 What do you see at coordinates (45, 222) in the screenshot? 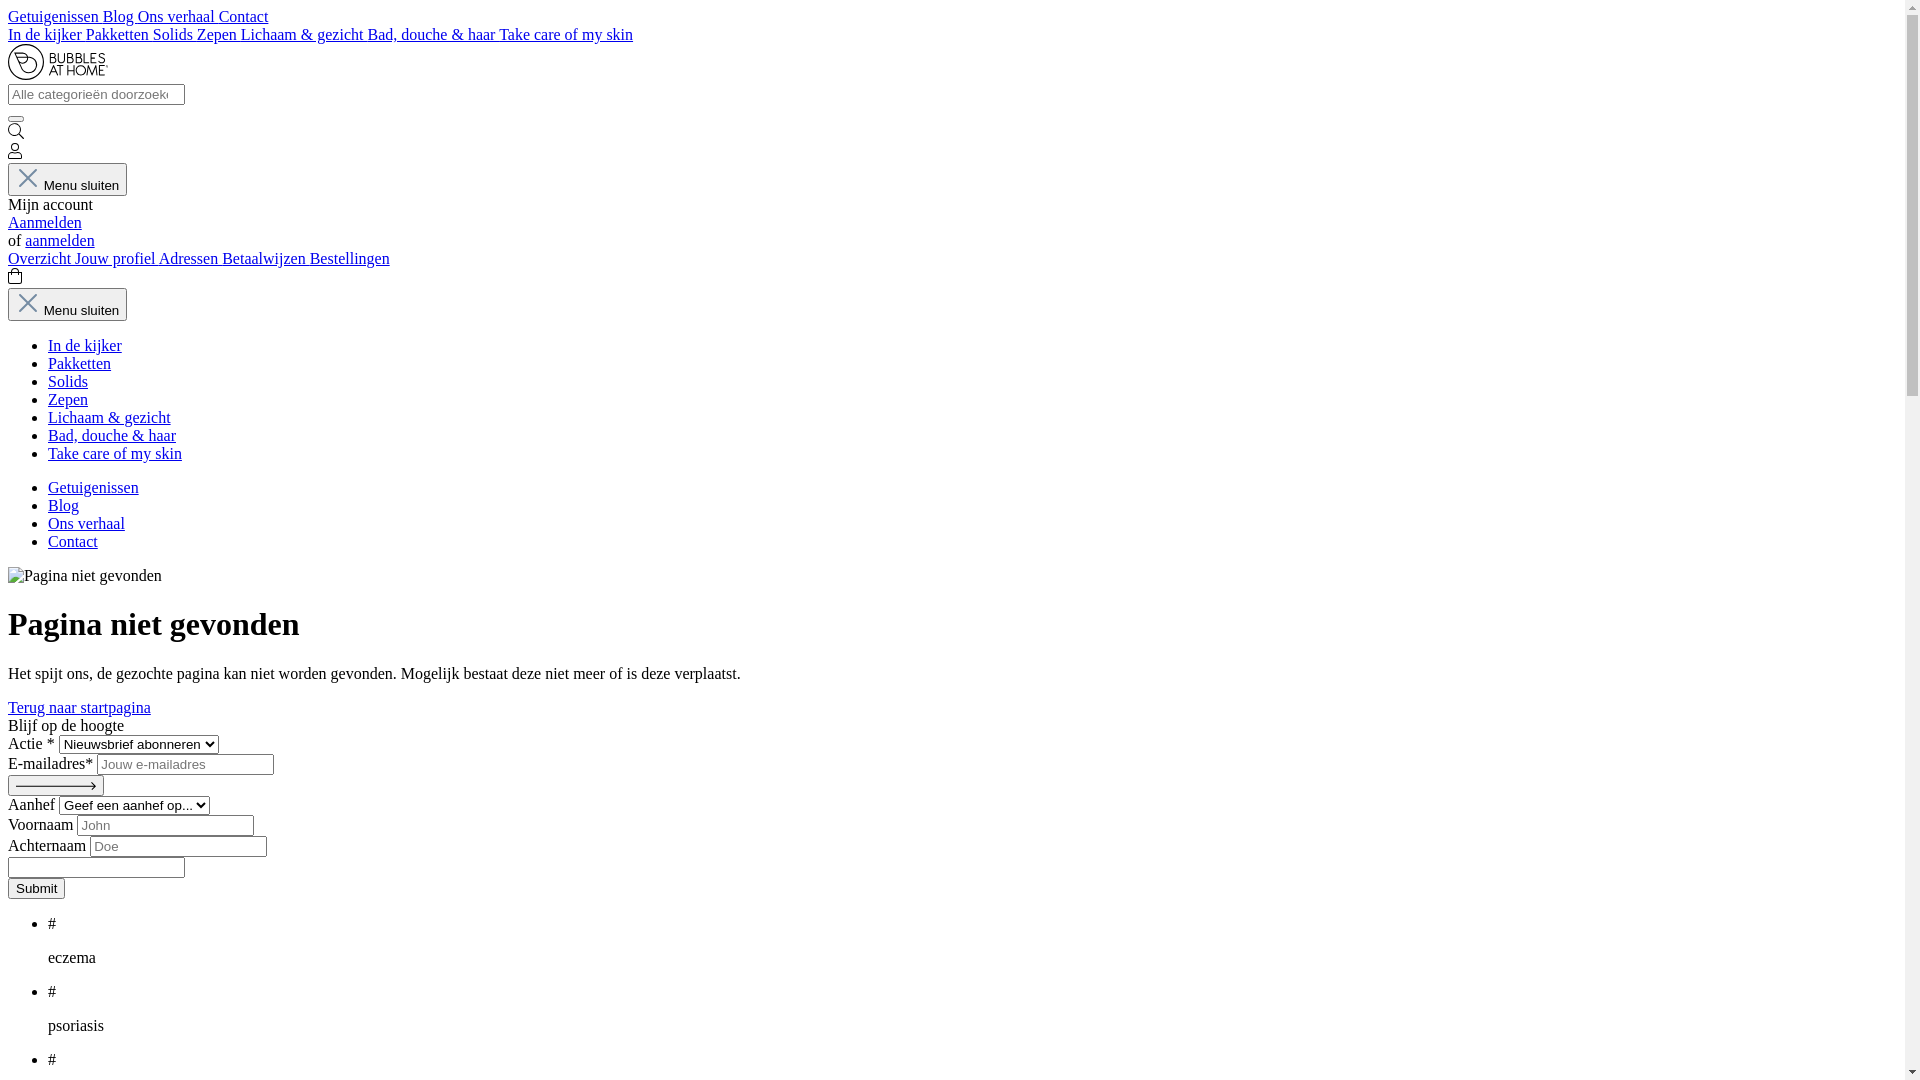
I see `Aanmelden` at bounding box center [45, 222].